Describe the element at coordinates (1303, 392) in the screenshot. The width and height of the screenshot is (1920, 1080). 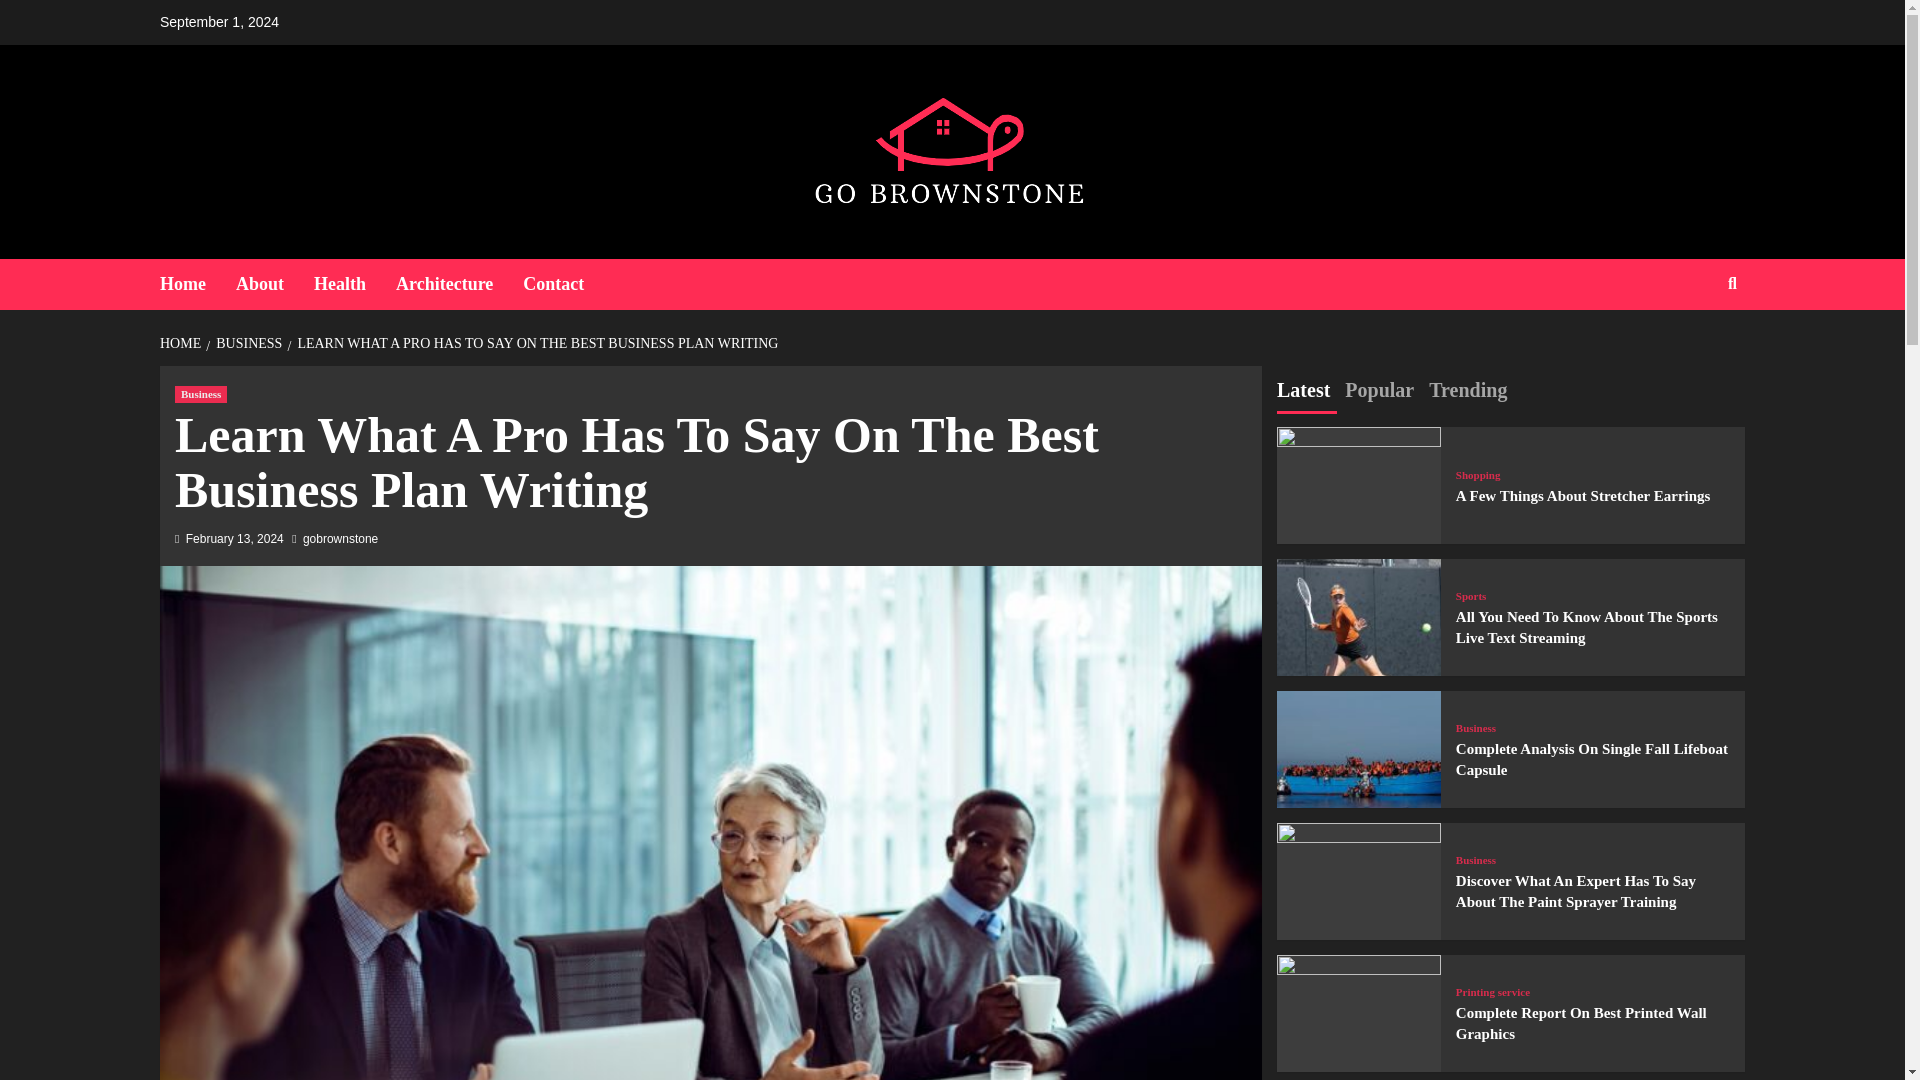
I see `Latest` at that location.